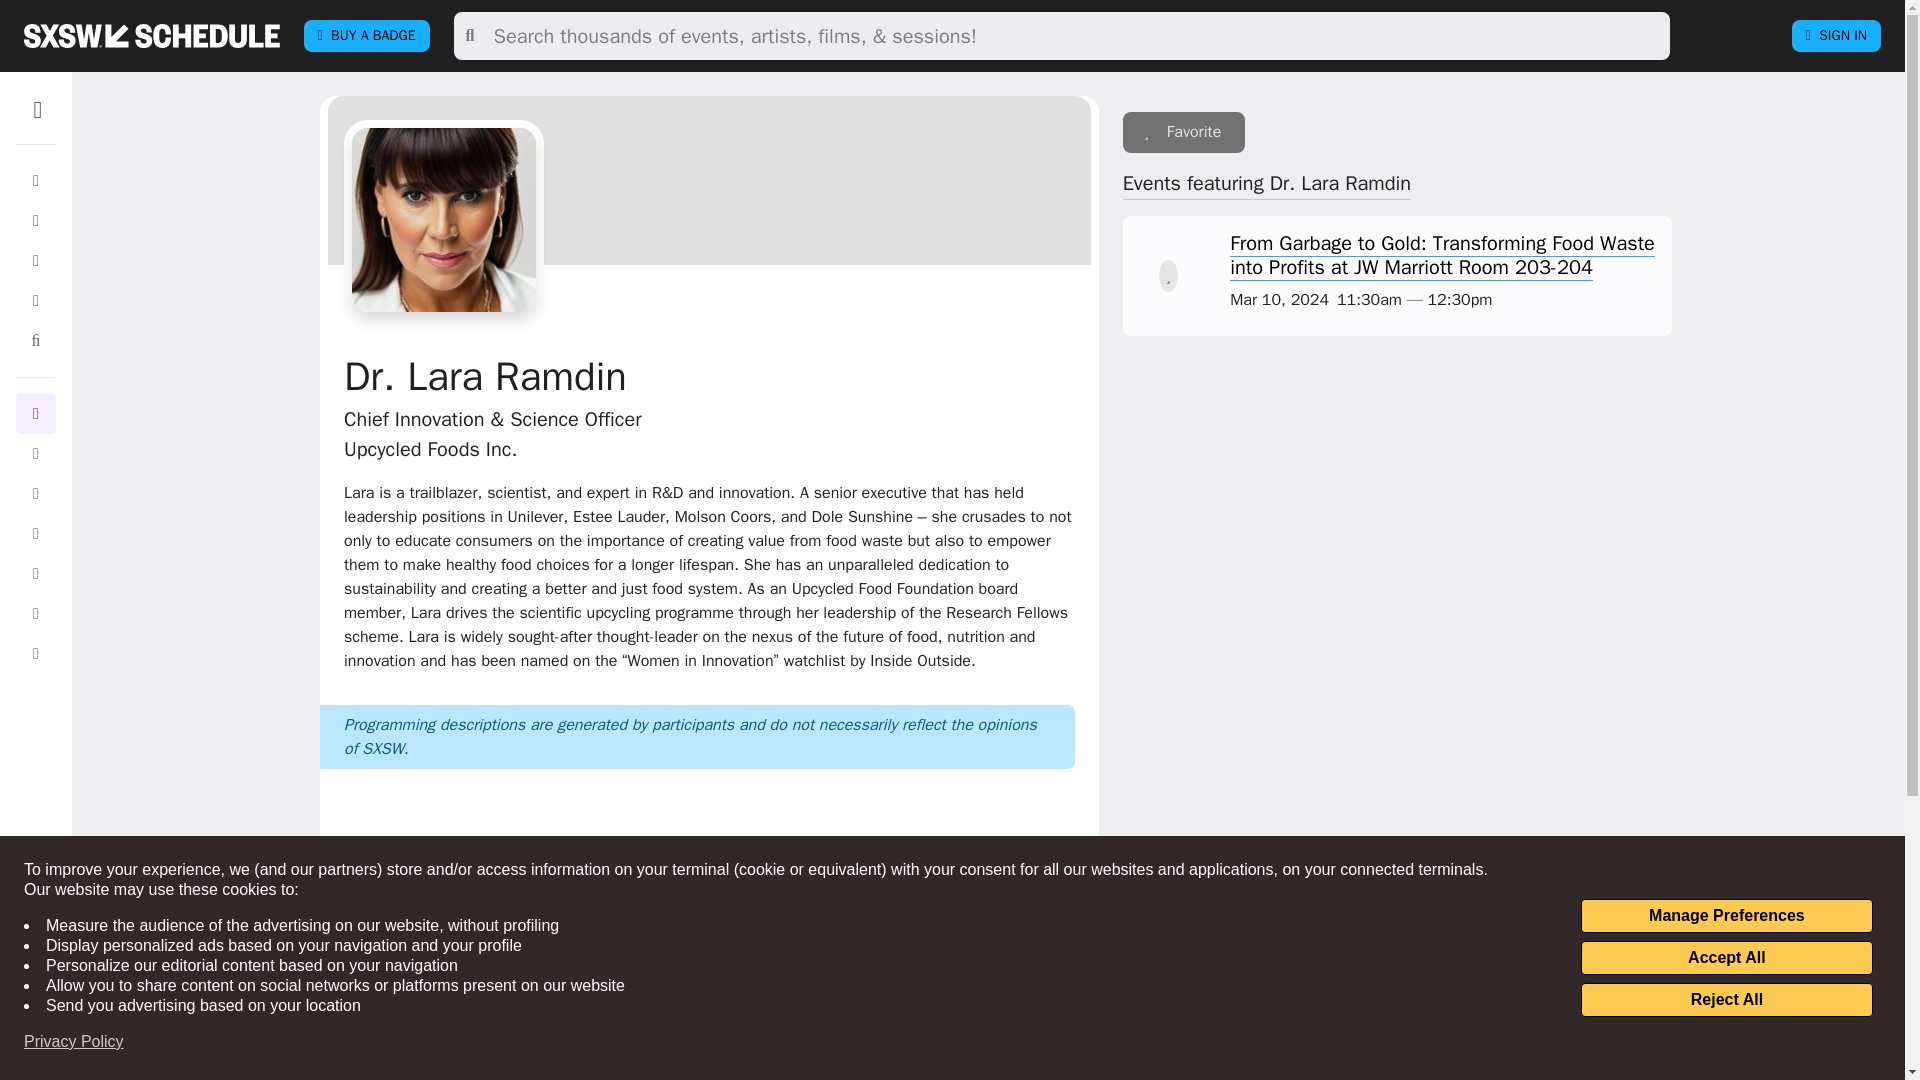  I want to click on BUY A BADGE, so click(366, 36).